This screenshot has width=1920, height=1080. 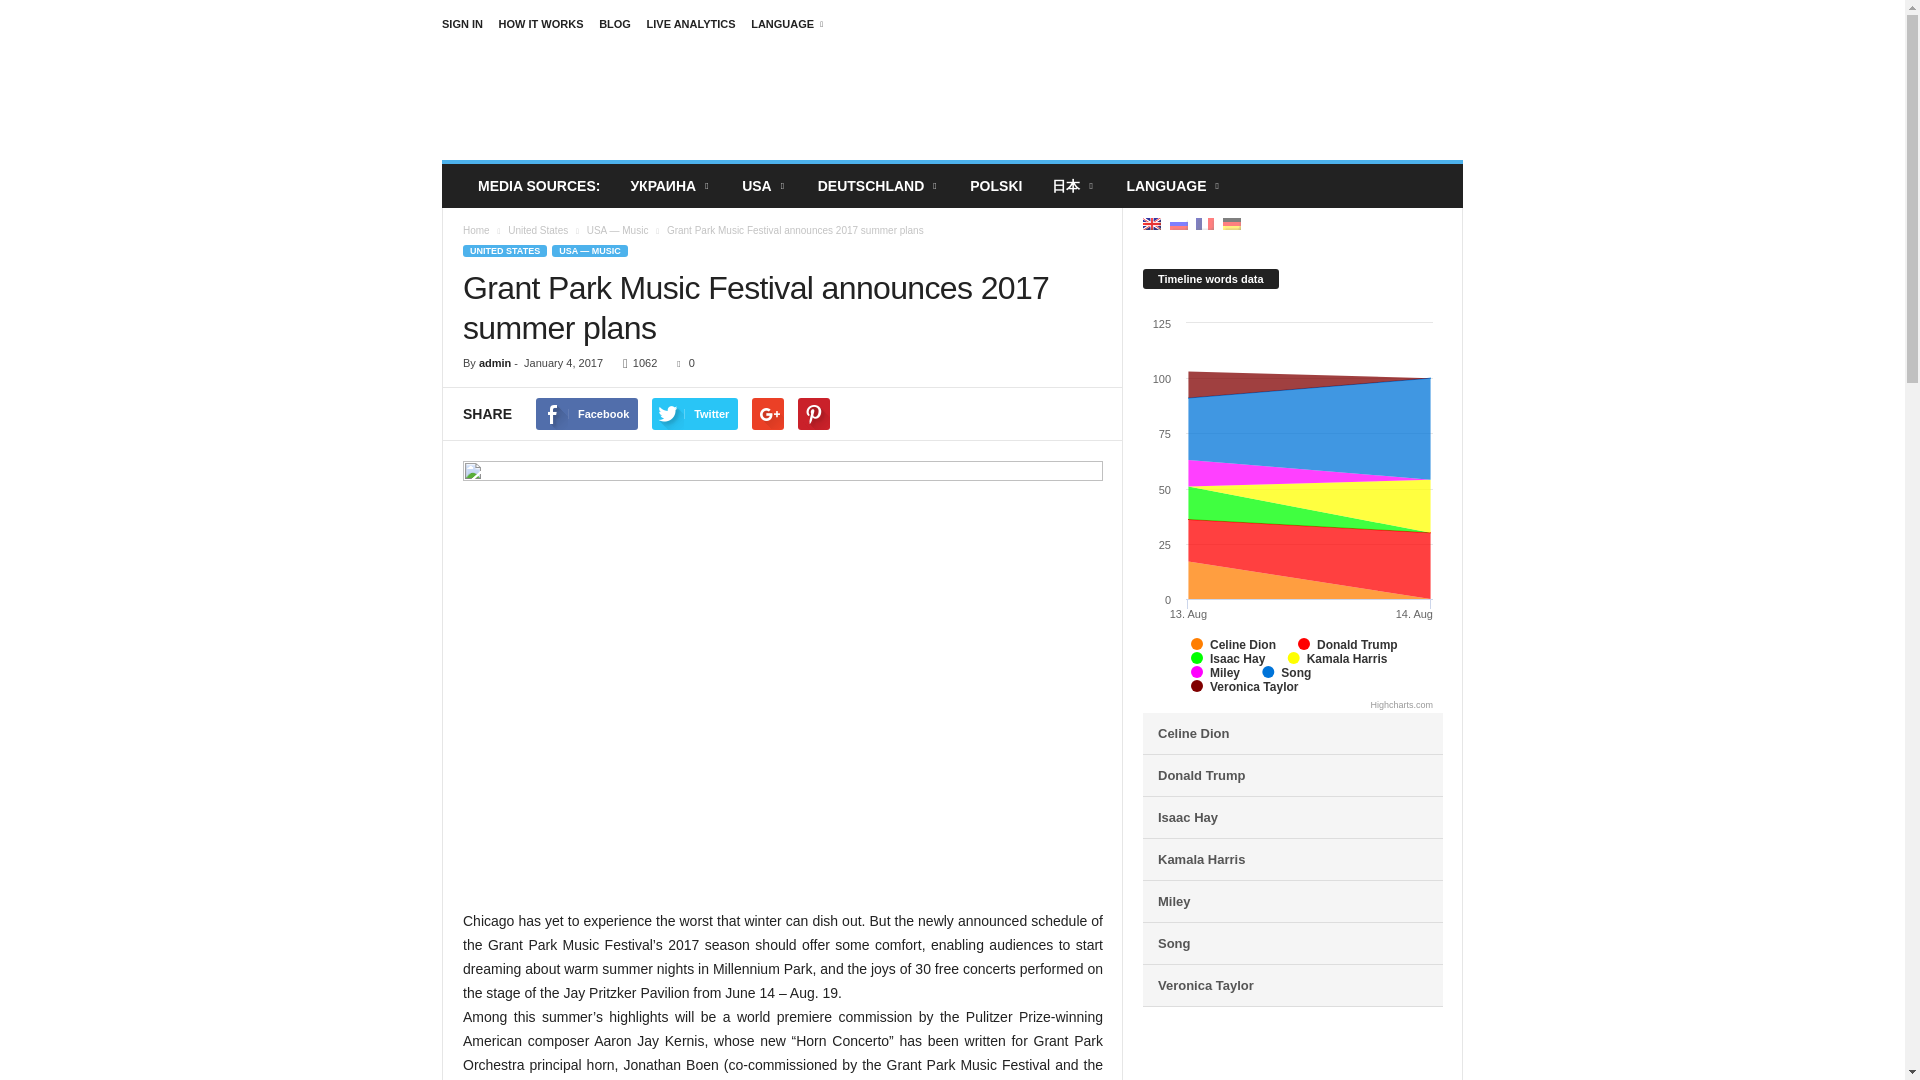 I want to click on BLOG, so click(x=615, y=24).